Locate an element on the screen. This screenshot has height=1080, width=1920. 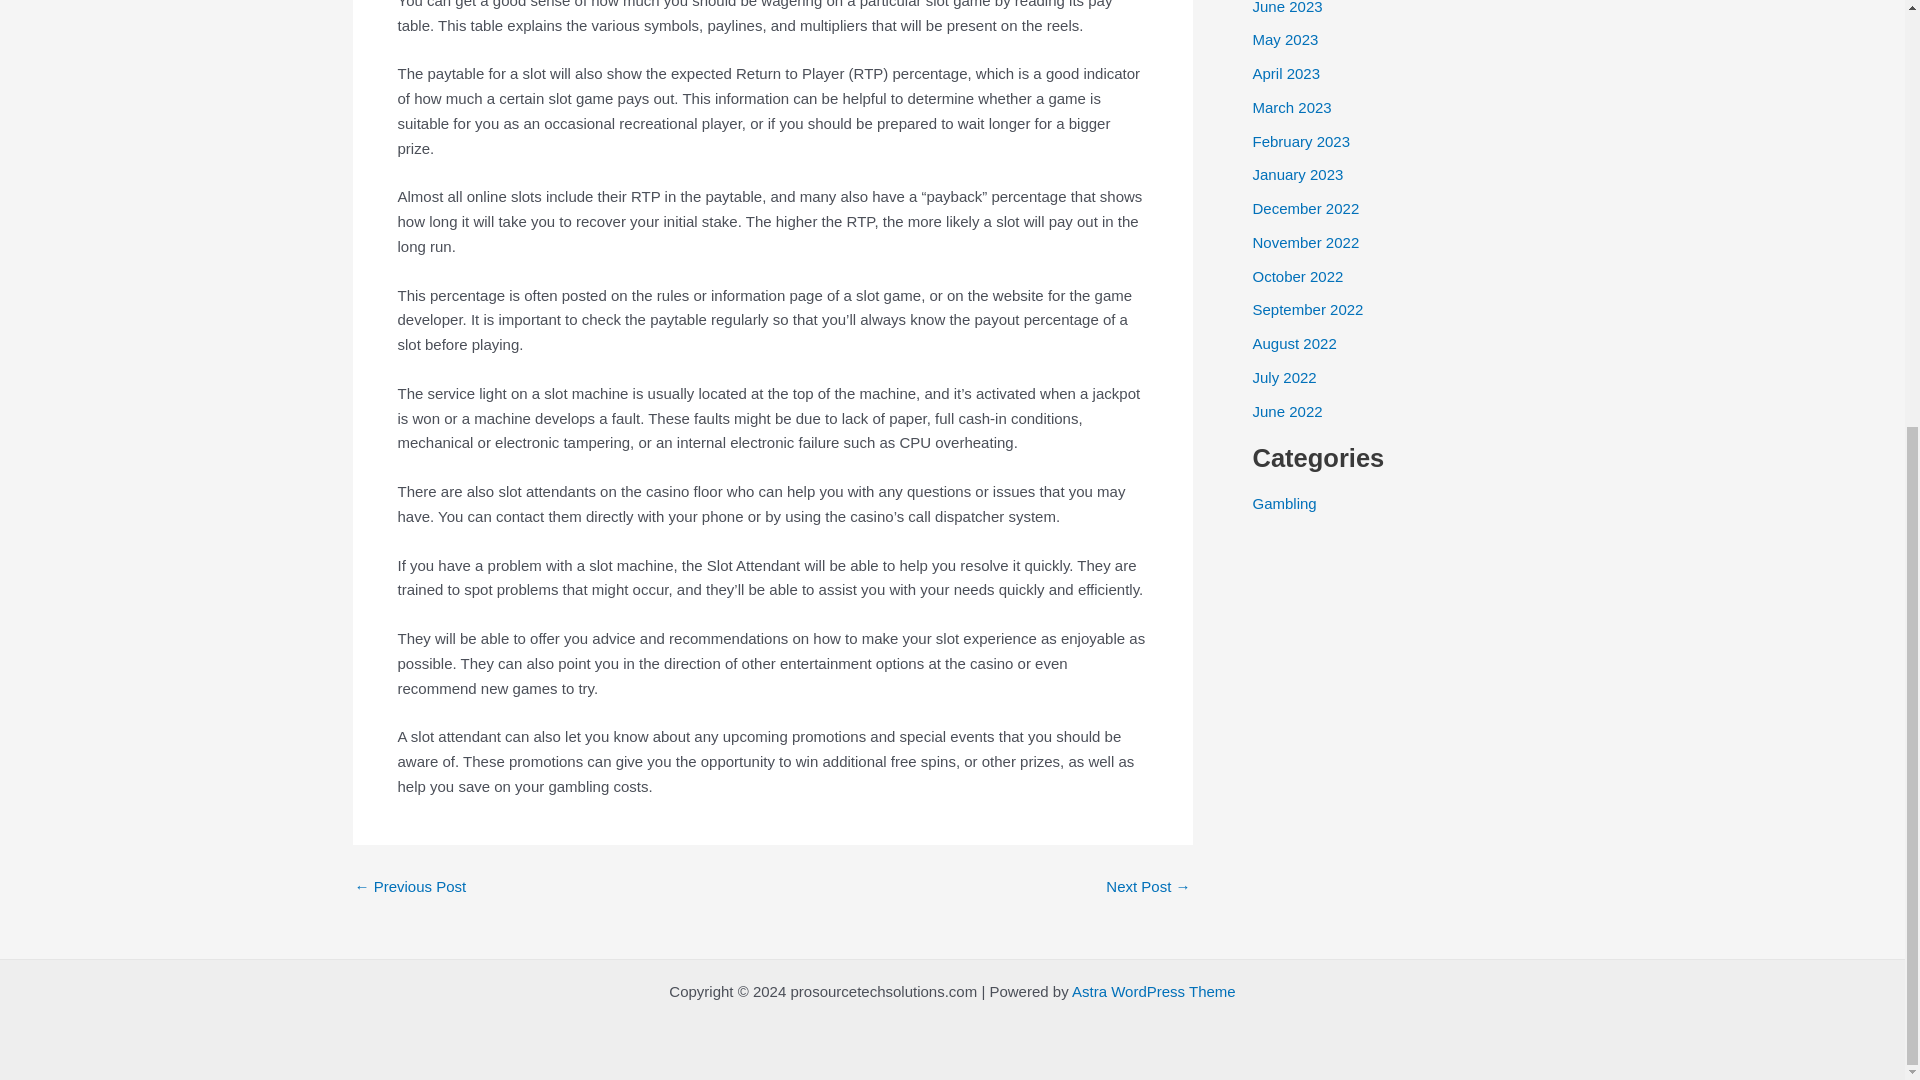
August 2022 is located at coordinates (1294, 343).